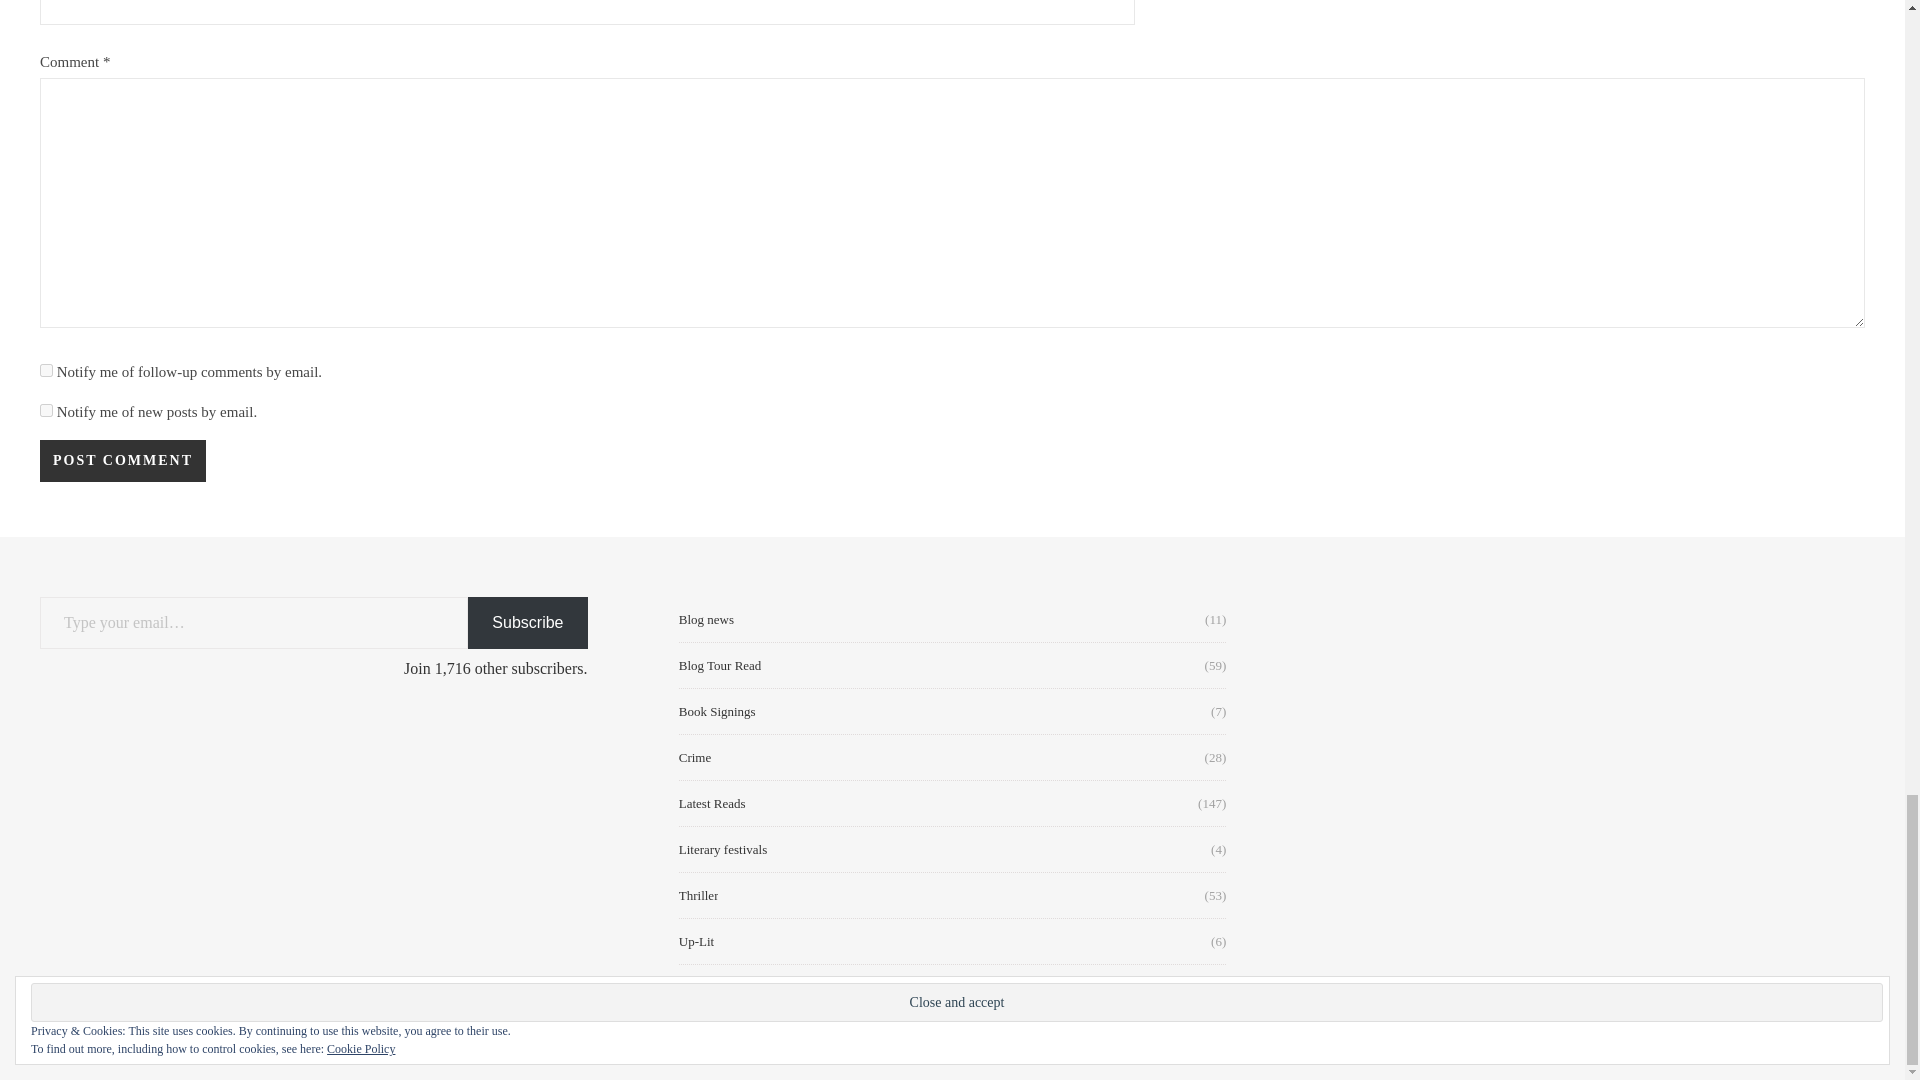 The height and width of the screenshot is (1080, 1920). Describe the element at coordinates (696, 942) in the screenshot. I see `Up-Lit` at that location.